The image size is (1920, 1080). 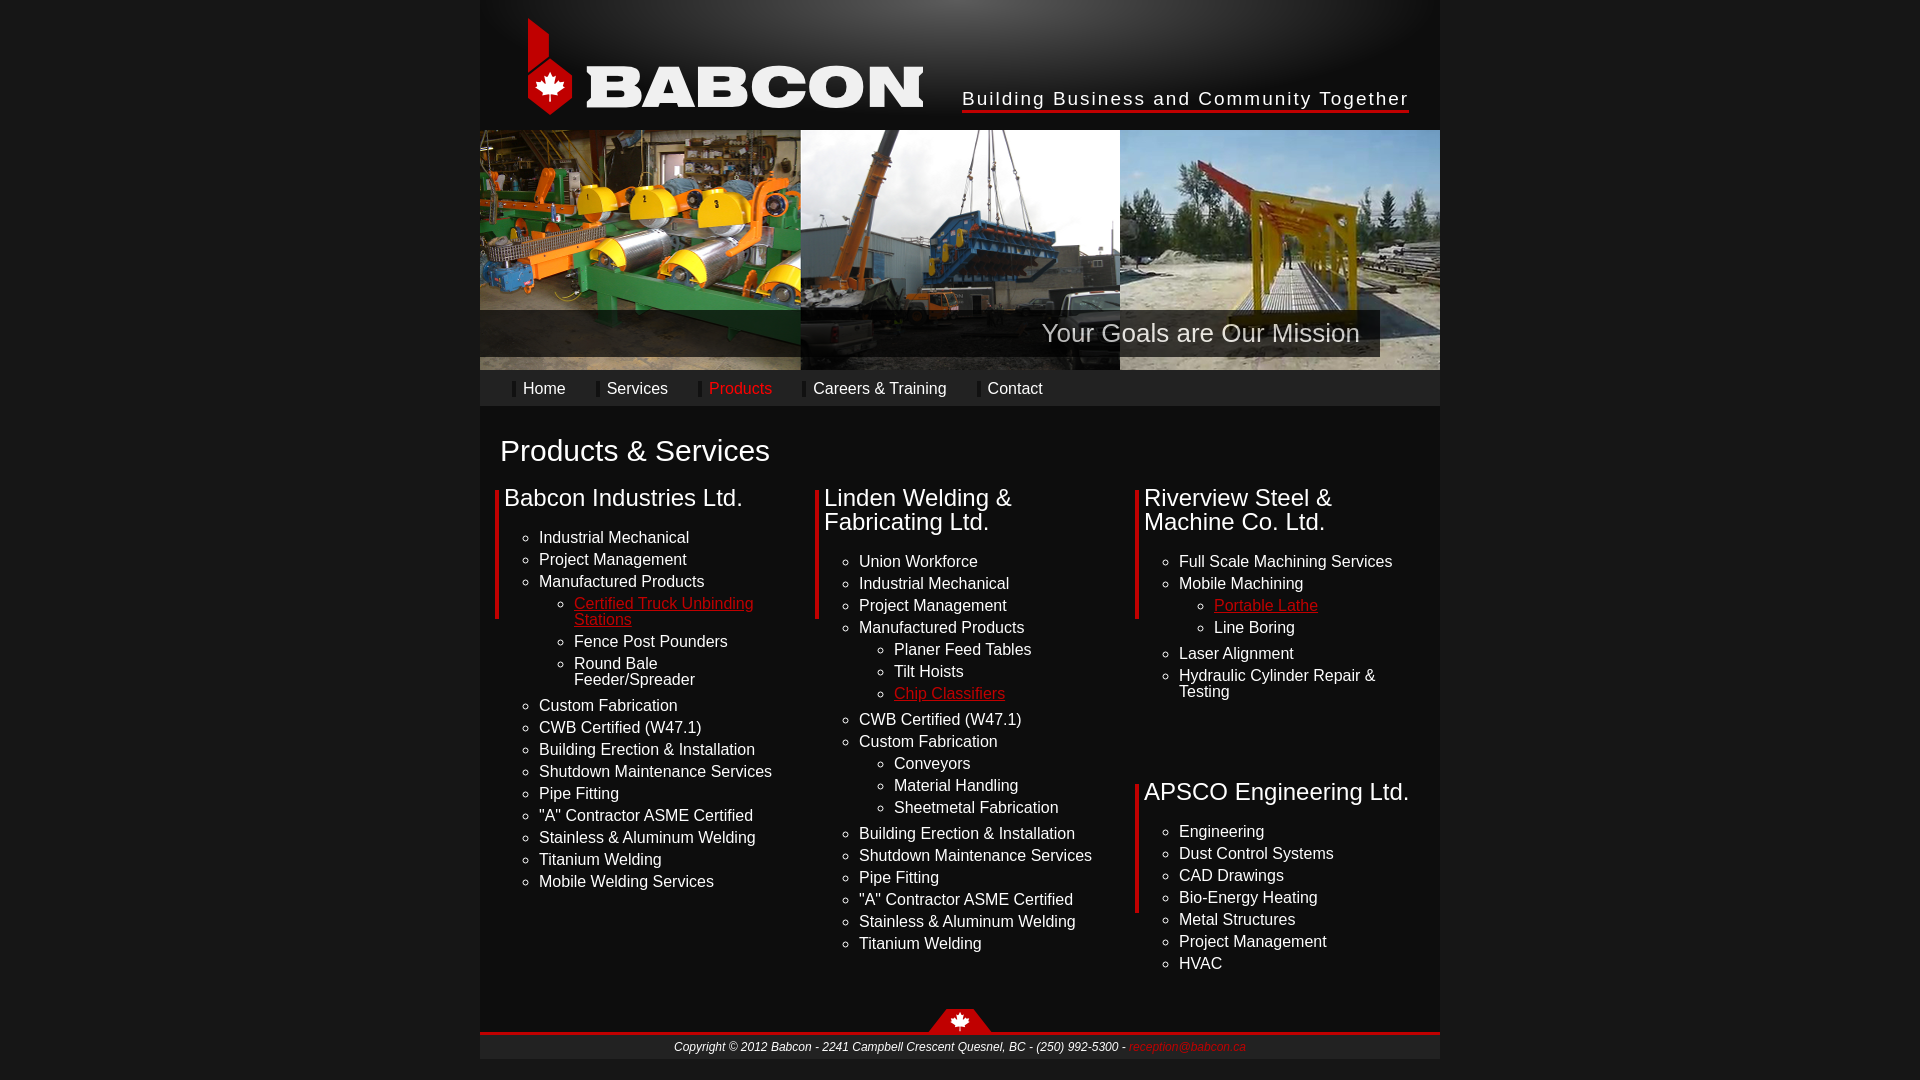 What do you see at coordinates (1188, 1047) in the screenshot?
I see `reception@babcon.ca` at bounding box center [1188, 1047].